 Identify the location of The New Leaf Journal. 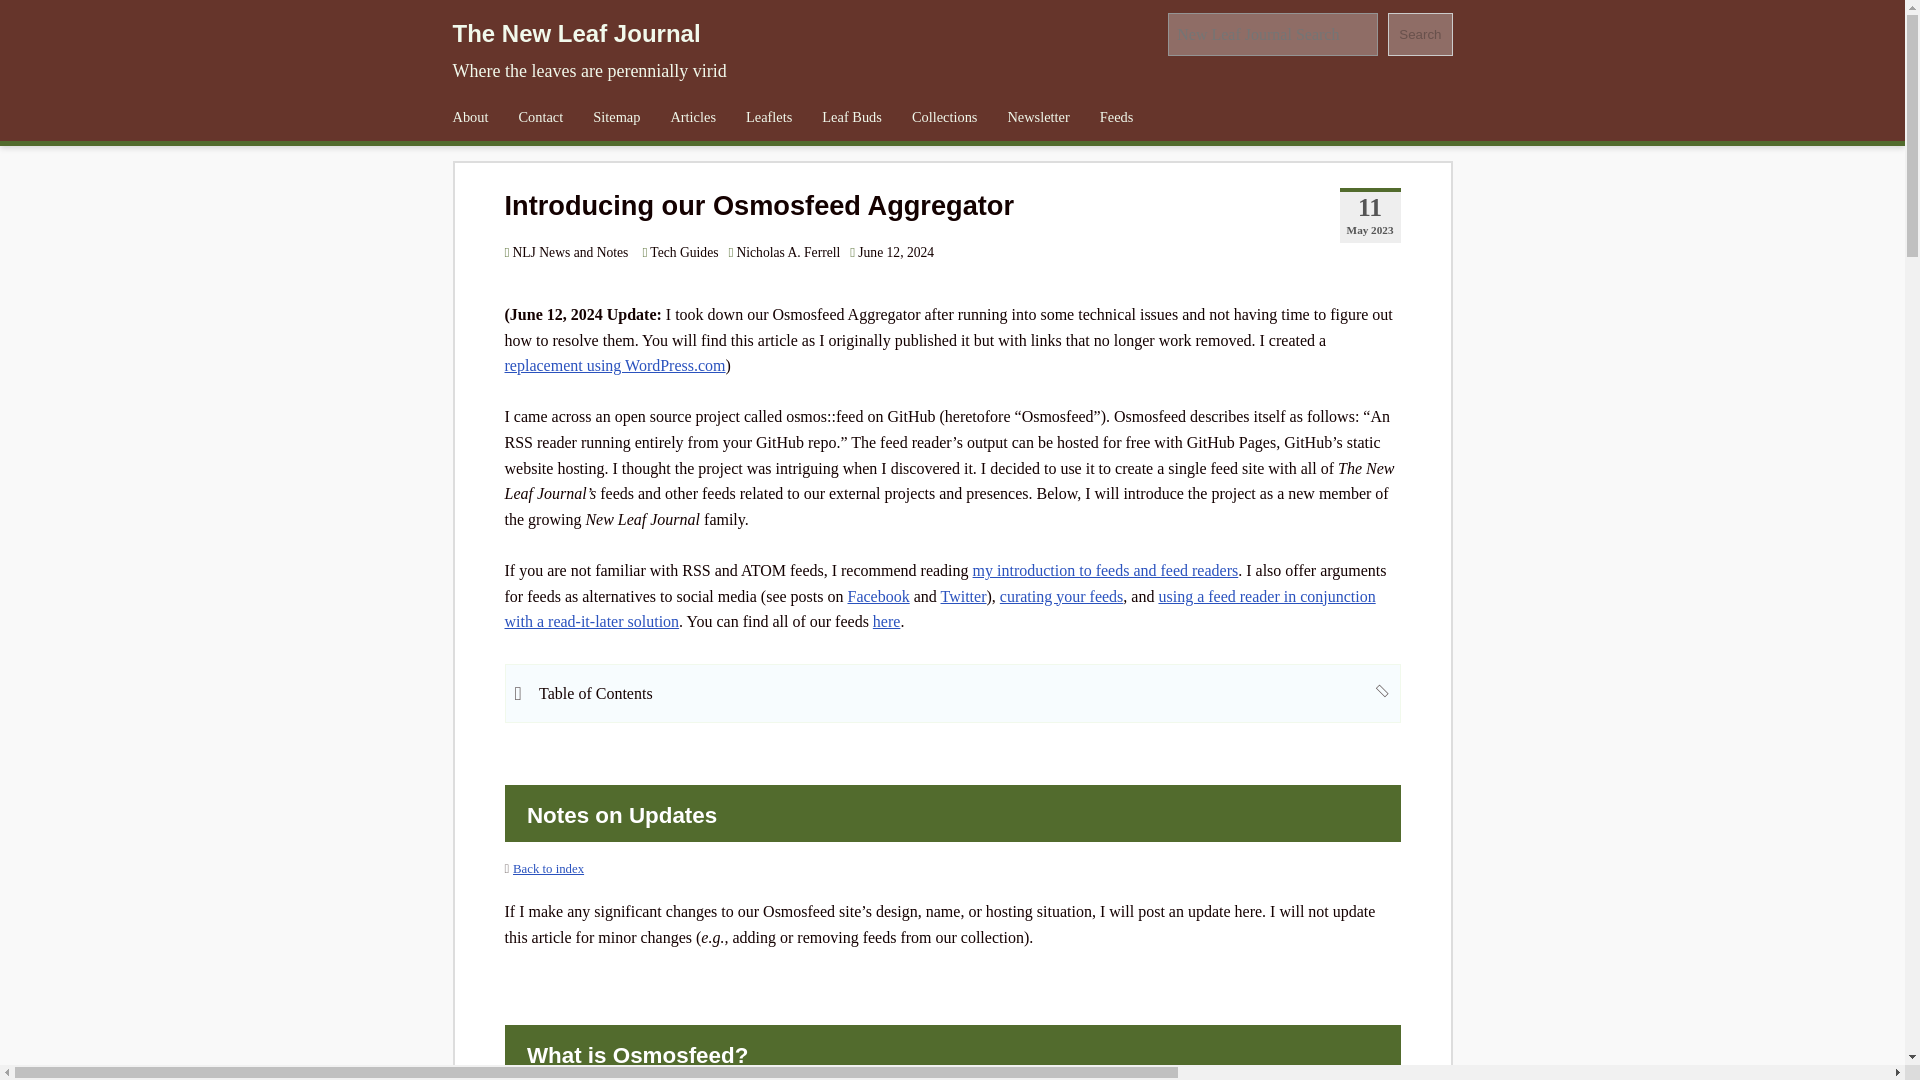
(576, 34).